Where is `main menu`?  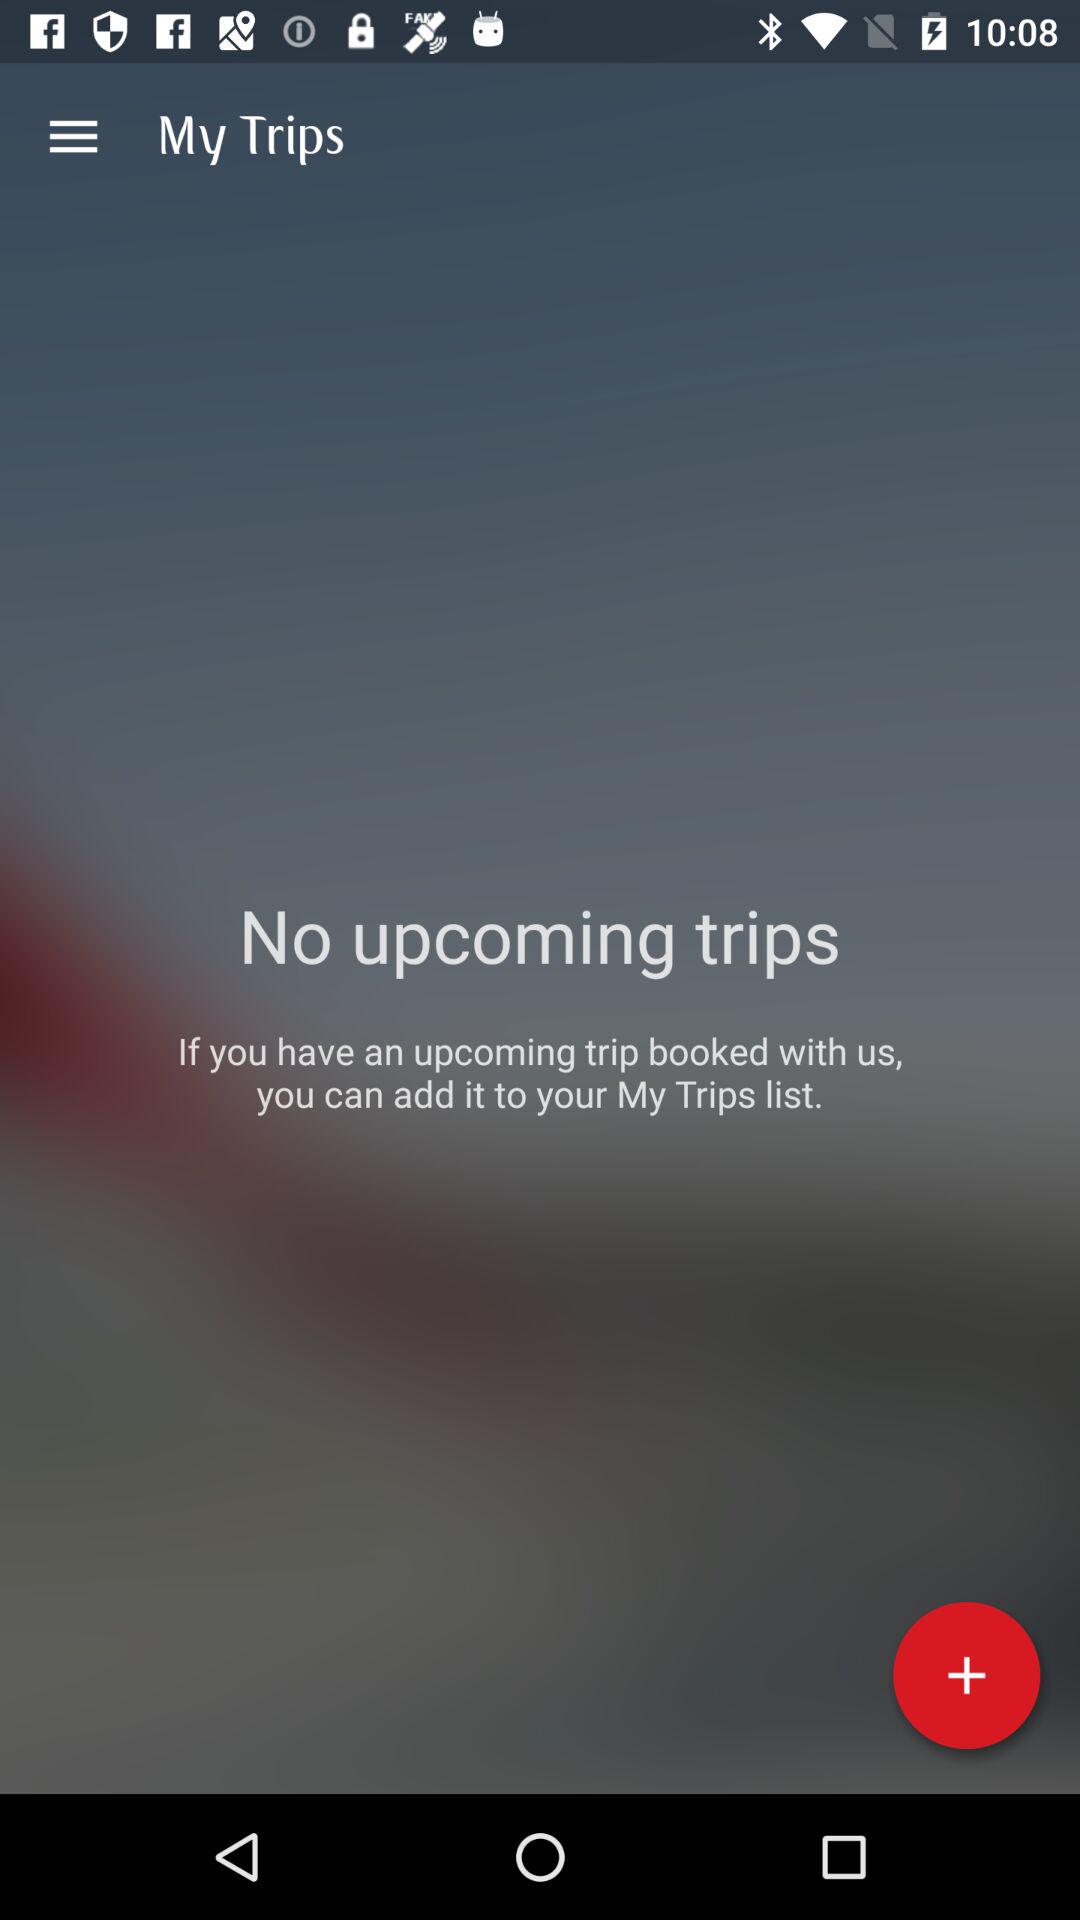 main menu is located at coordinates (74, 136).